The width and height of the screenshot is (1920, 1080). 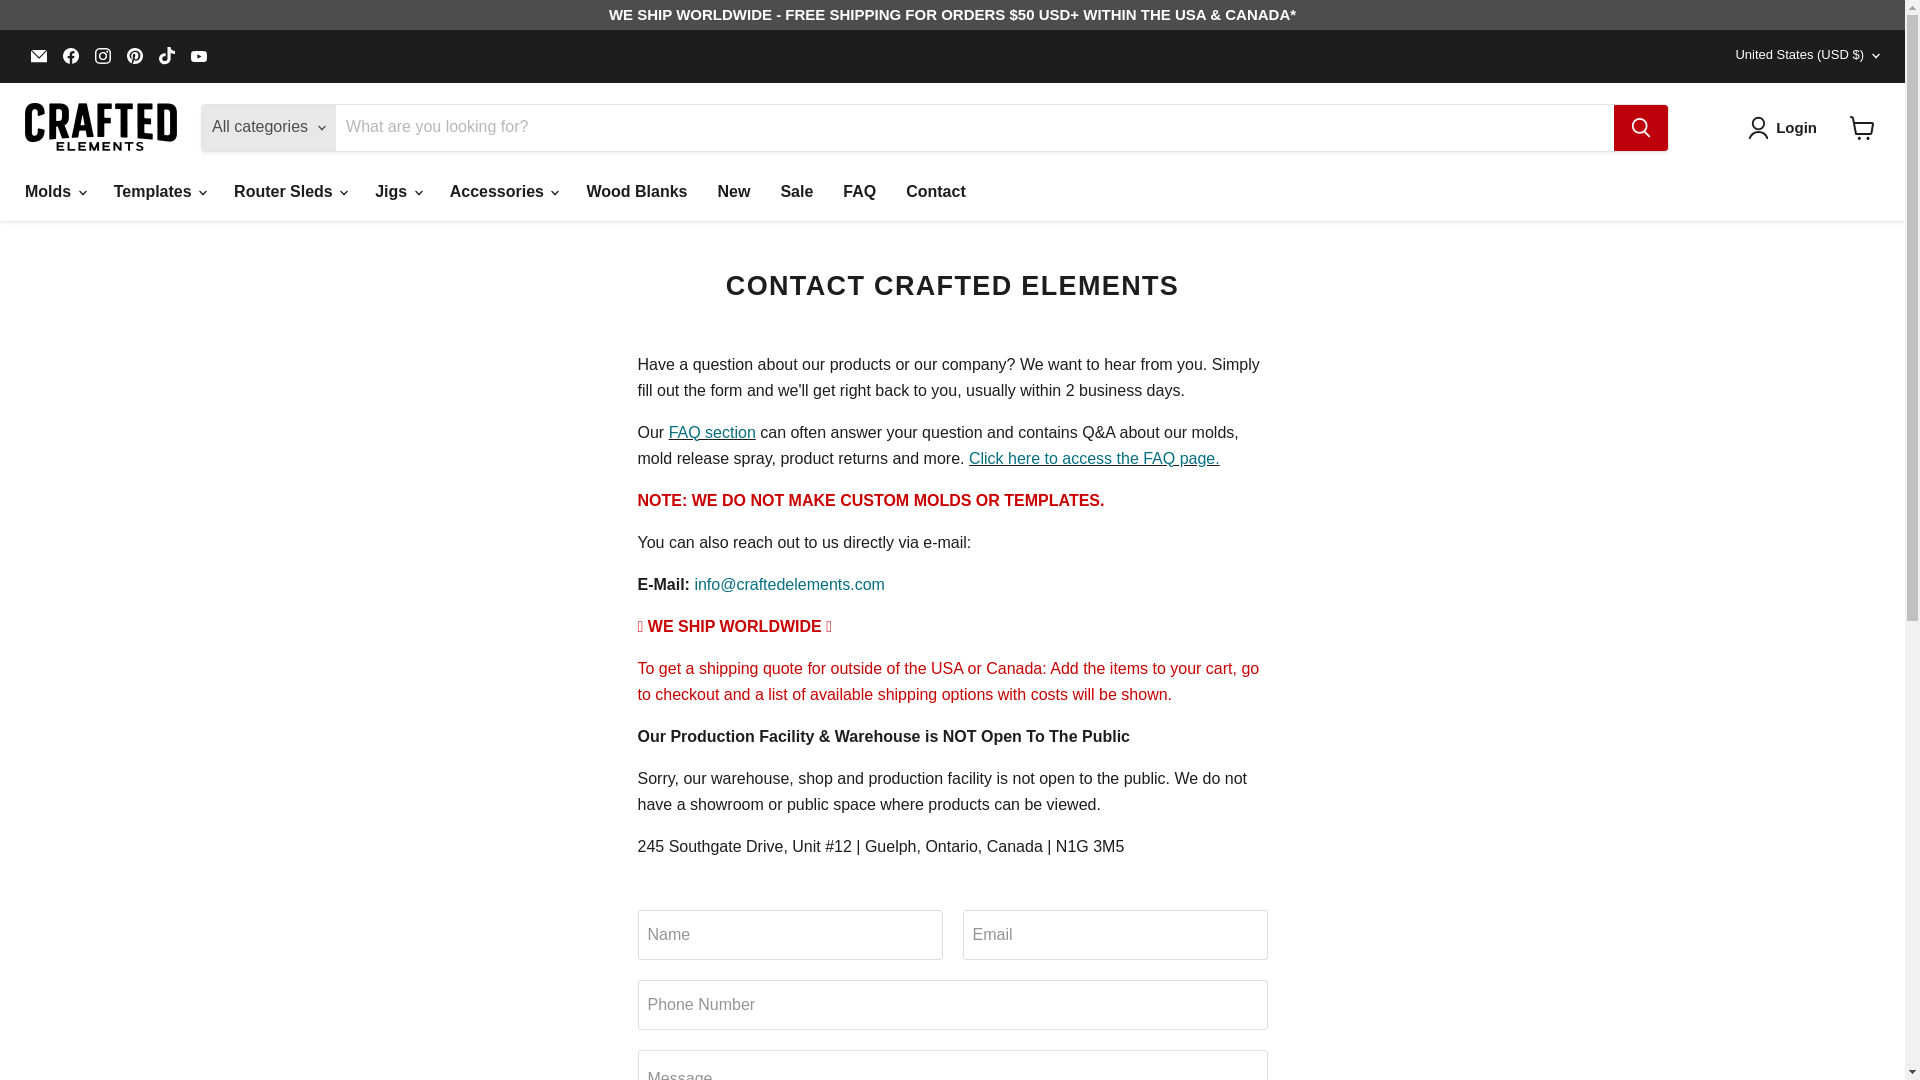 What do you see at coordinates (166, 56) in the screenshot?
I see `TikTok` at bounding box center [166, 56].